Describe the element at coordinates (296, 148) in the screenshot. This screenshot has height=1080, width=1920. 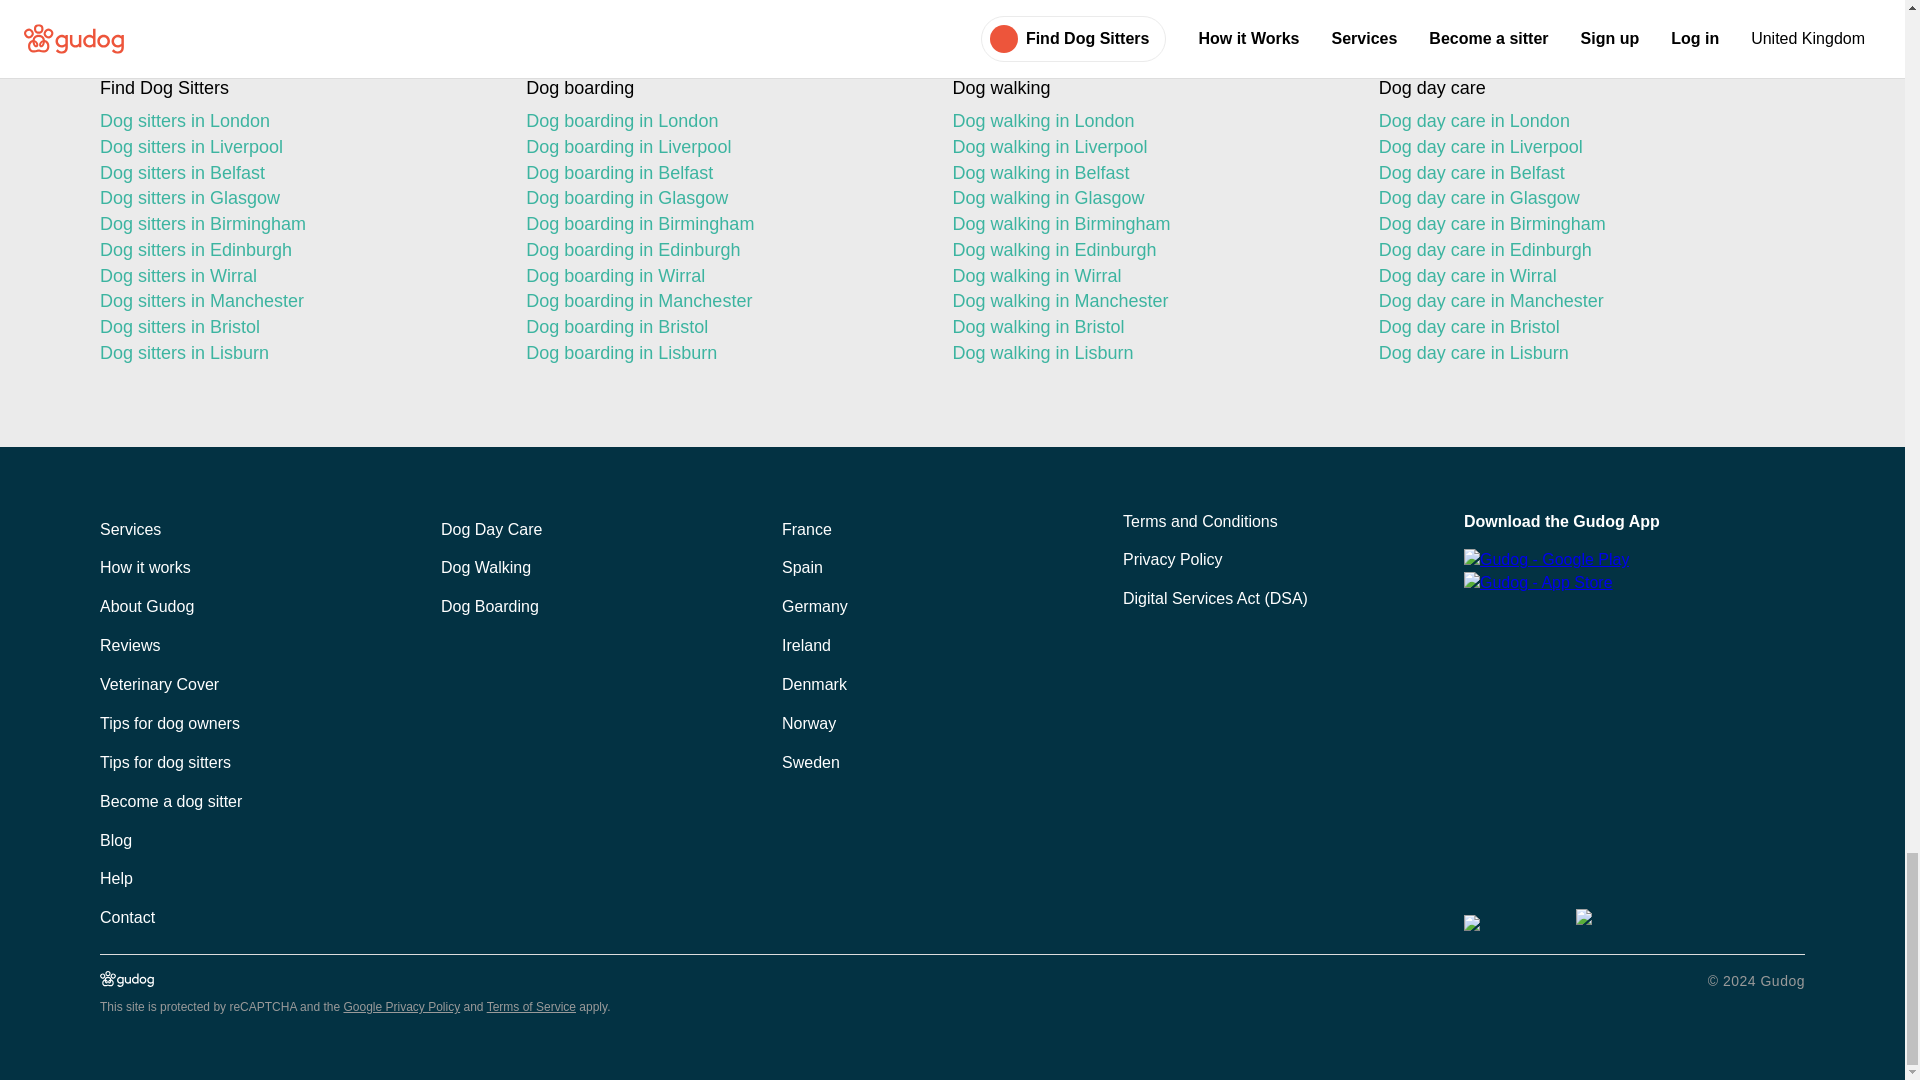
I see `Dog sitters in Liverpool` at that location.